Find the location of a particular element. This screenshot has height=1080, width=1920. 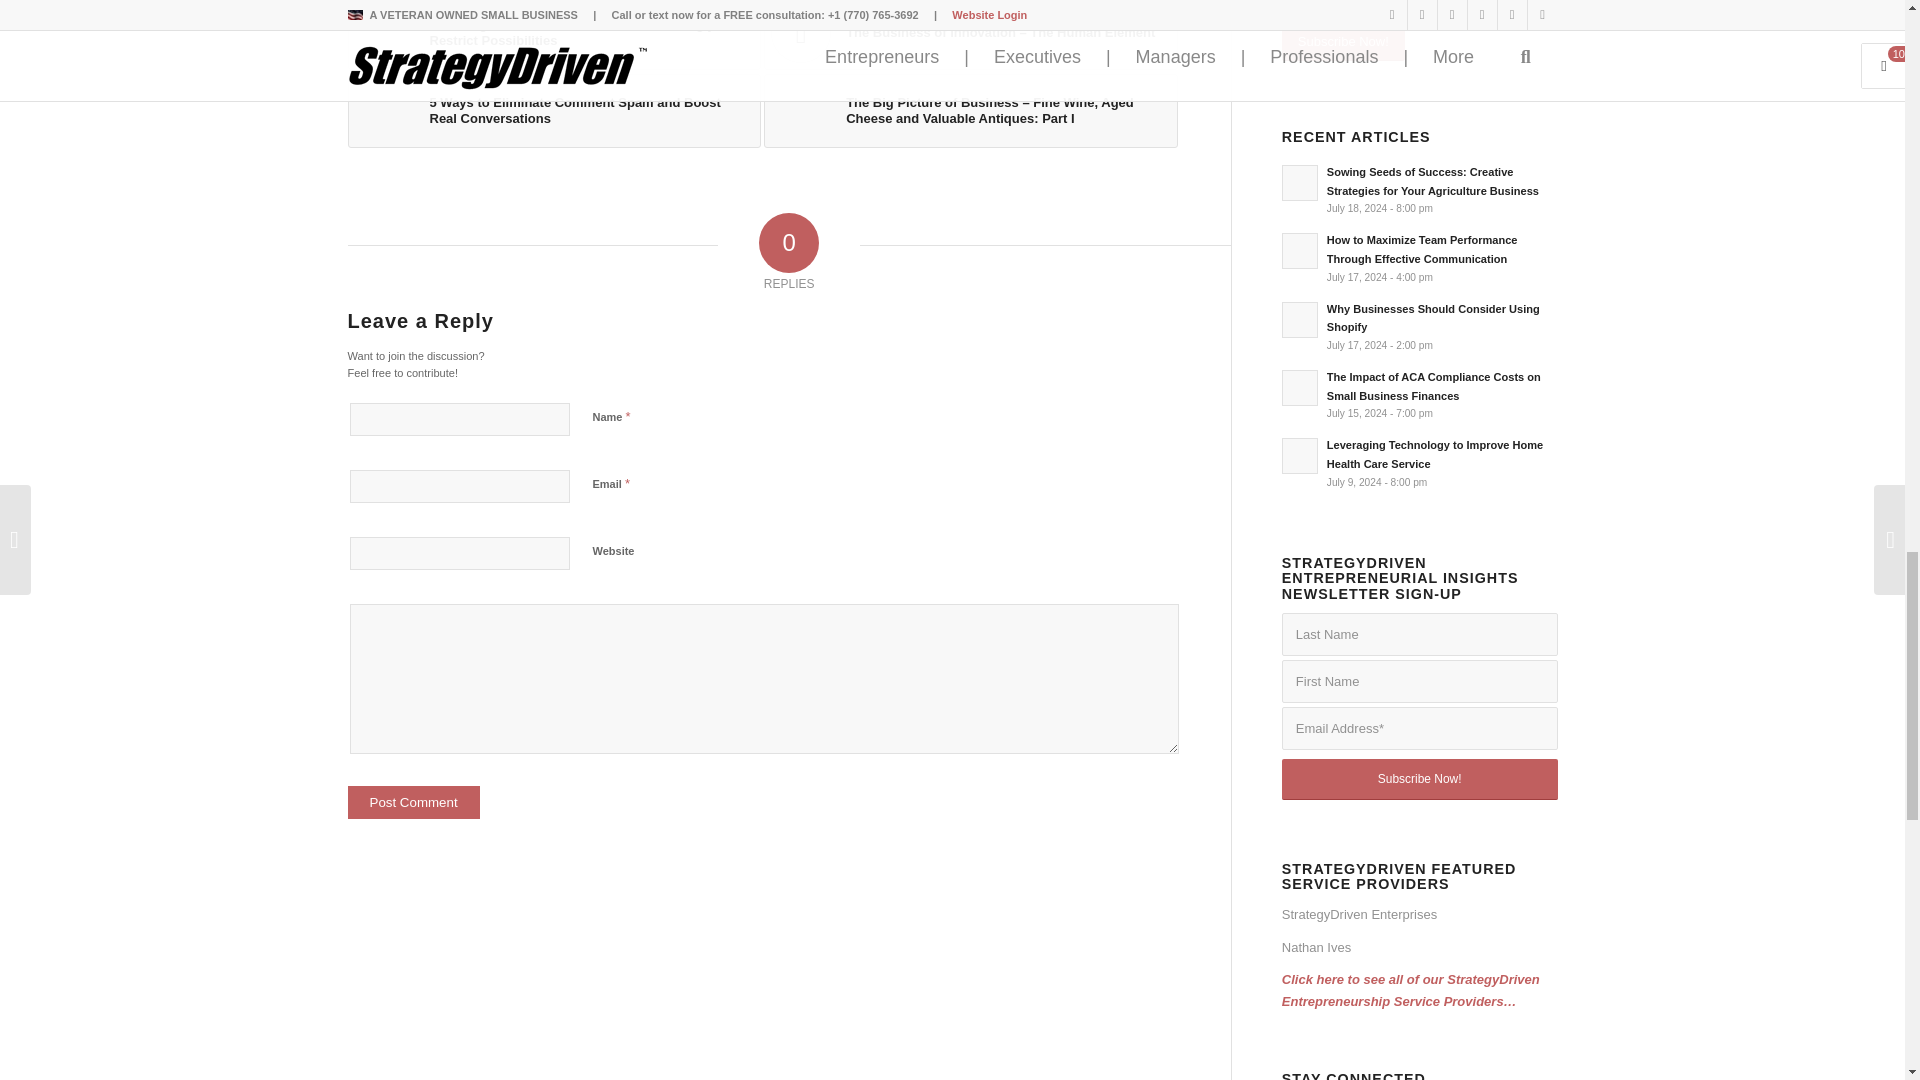

Subscribe Now! is located at coordinates (1420, 780).